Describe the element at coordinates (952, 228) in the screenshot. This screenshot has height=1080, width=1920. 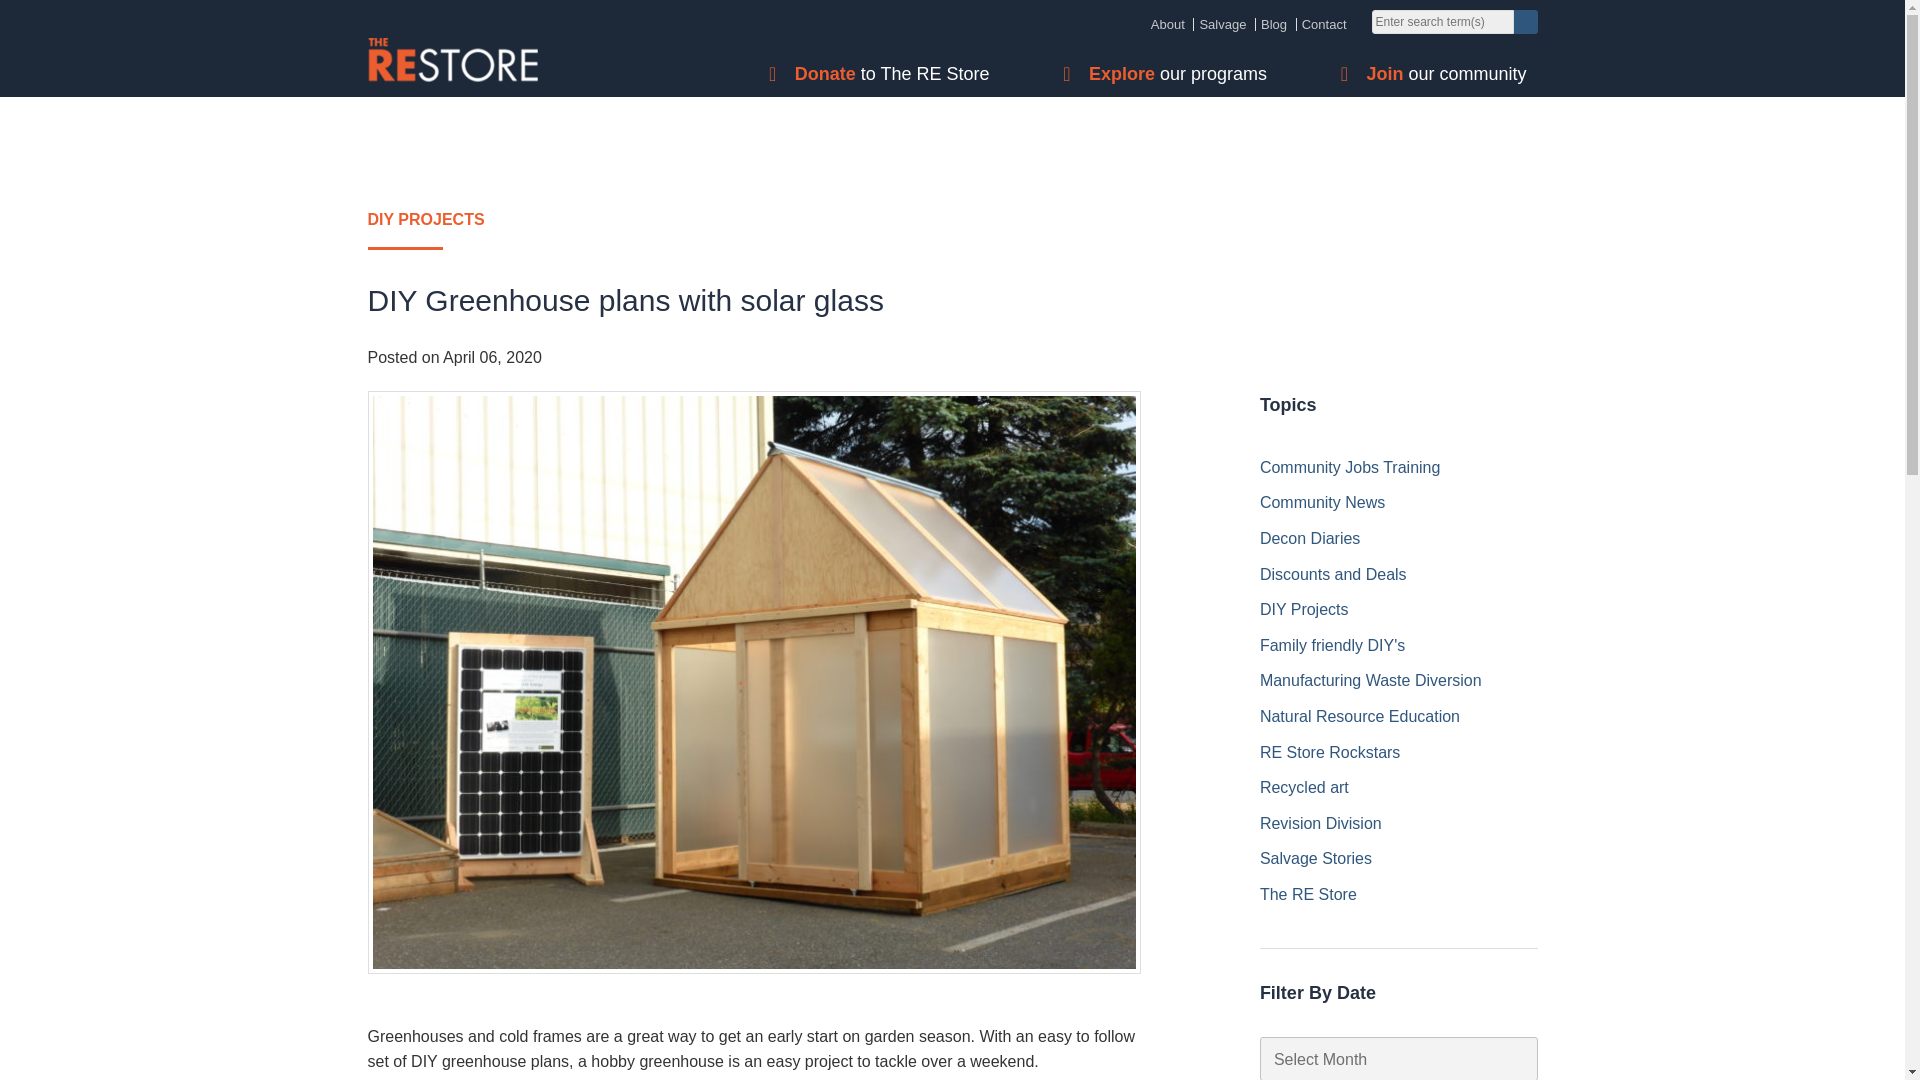
I see `DIY PROJECTS` at that location.